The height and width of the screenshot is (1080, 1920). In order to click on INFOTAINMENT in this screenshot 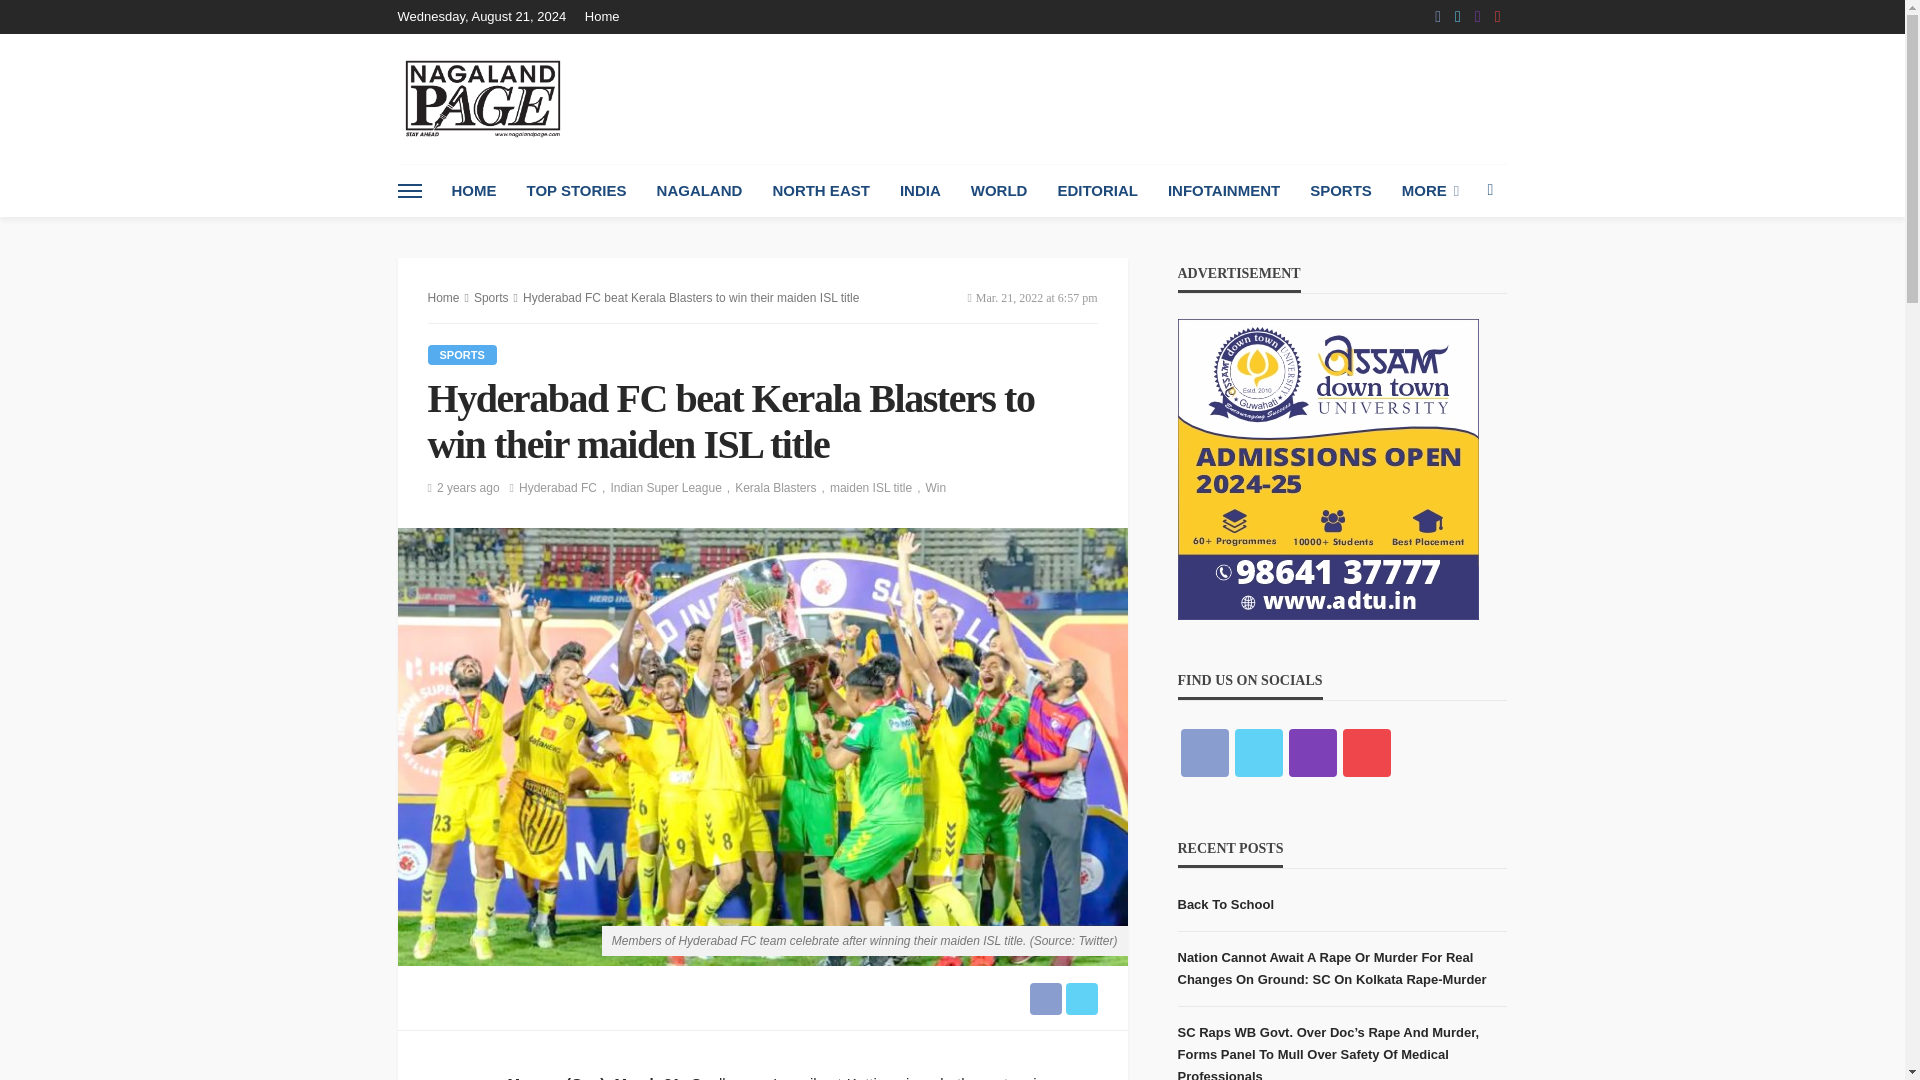, I will do `click(1224, 191)`.